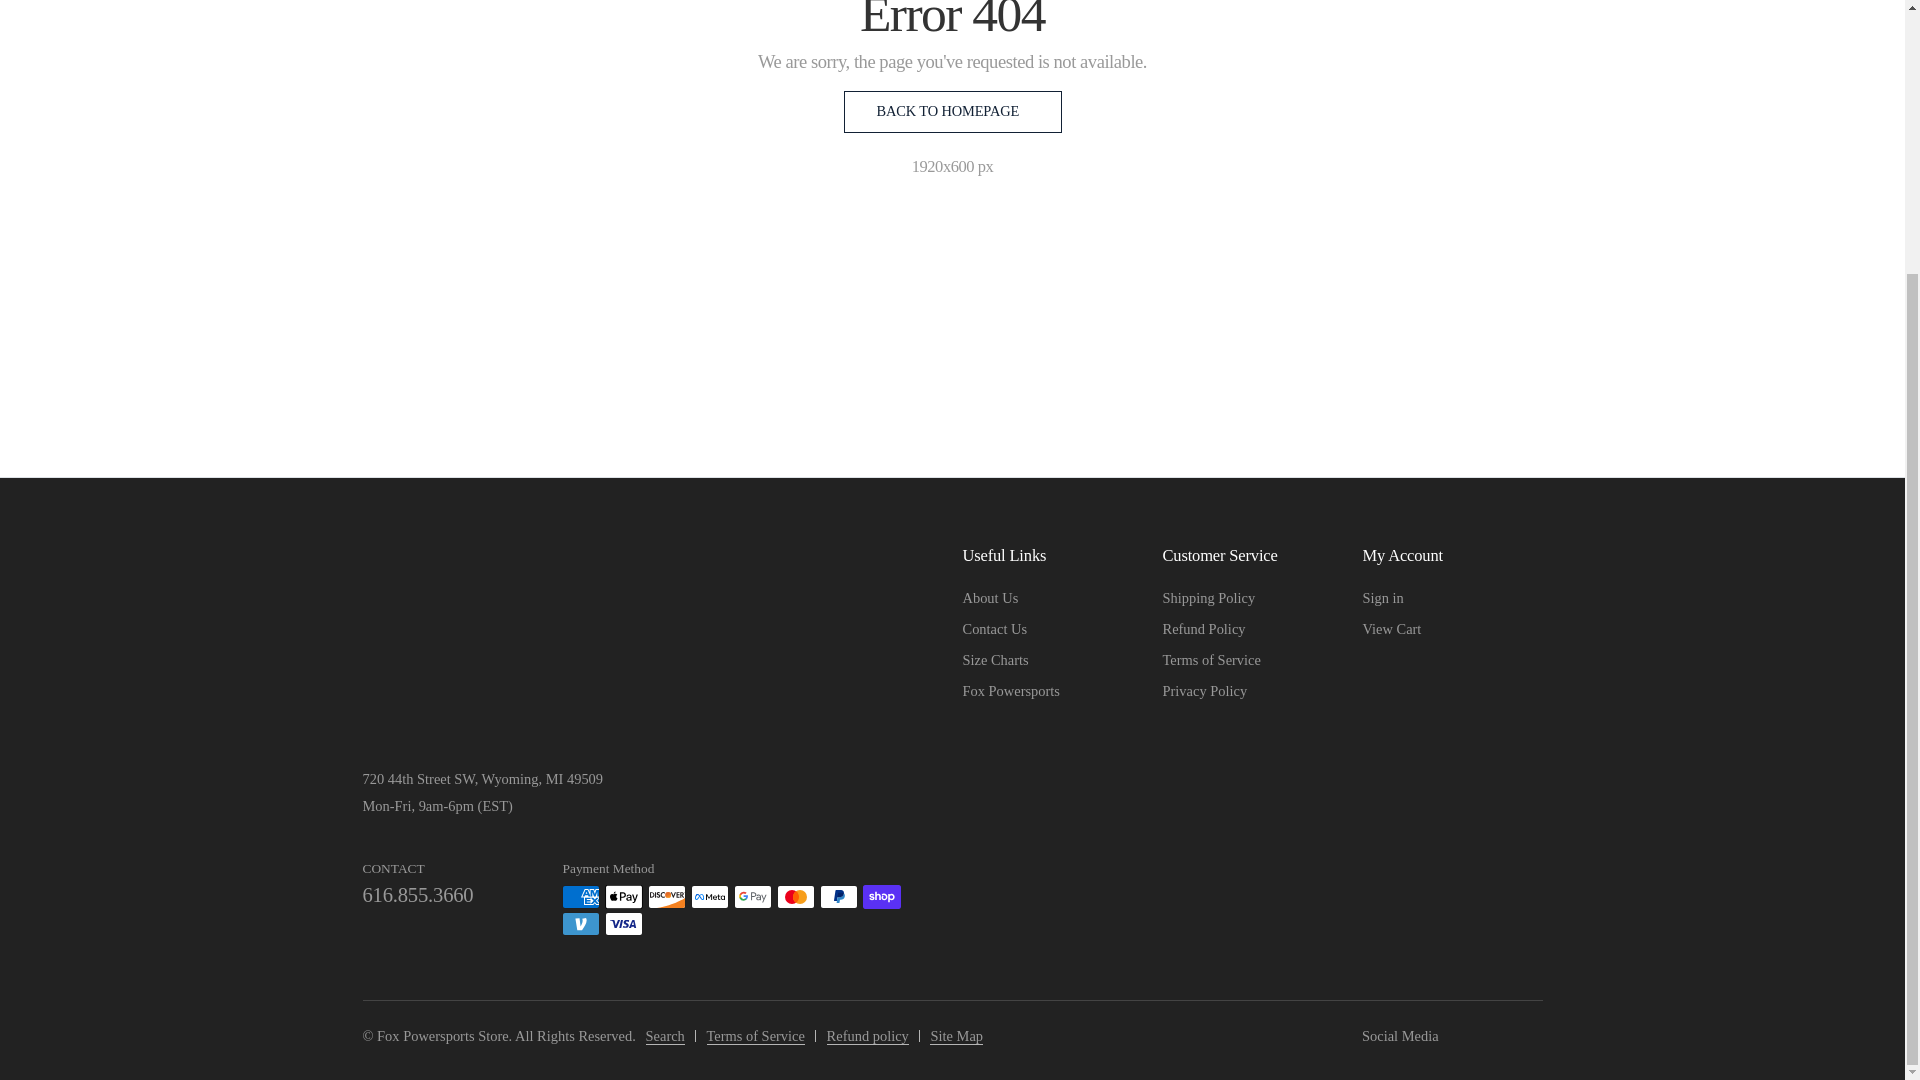  I want to click on American Express, so click(580, 896).